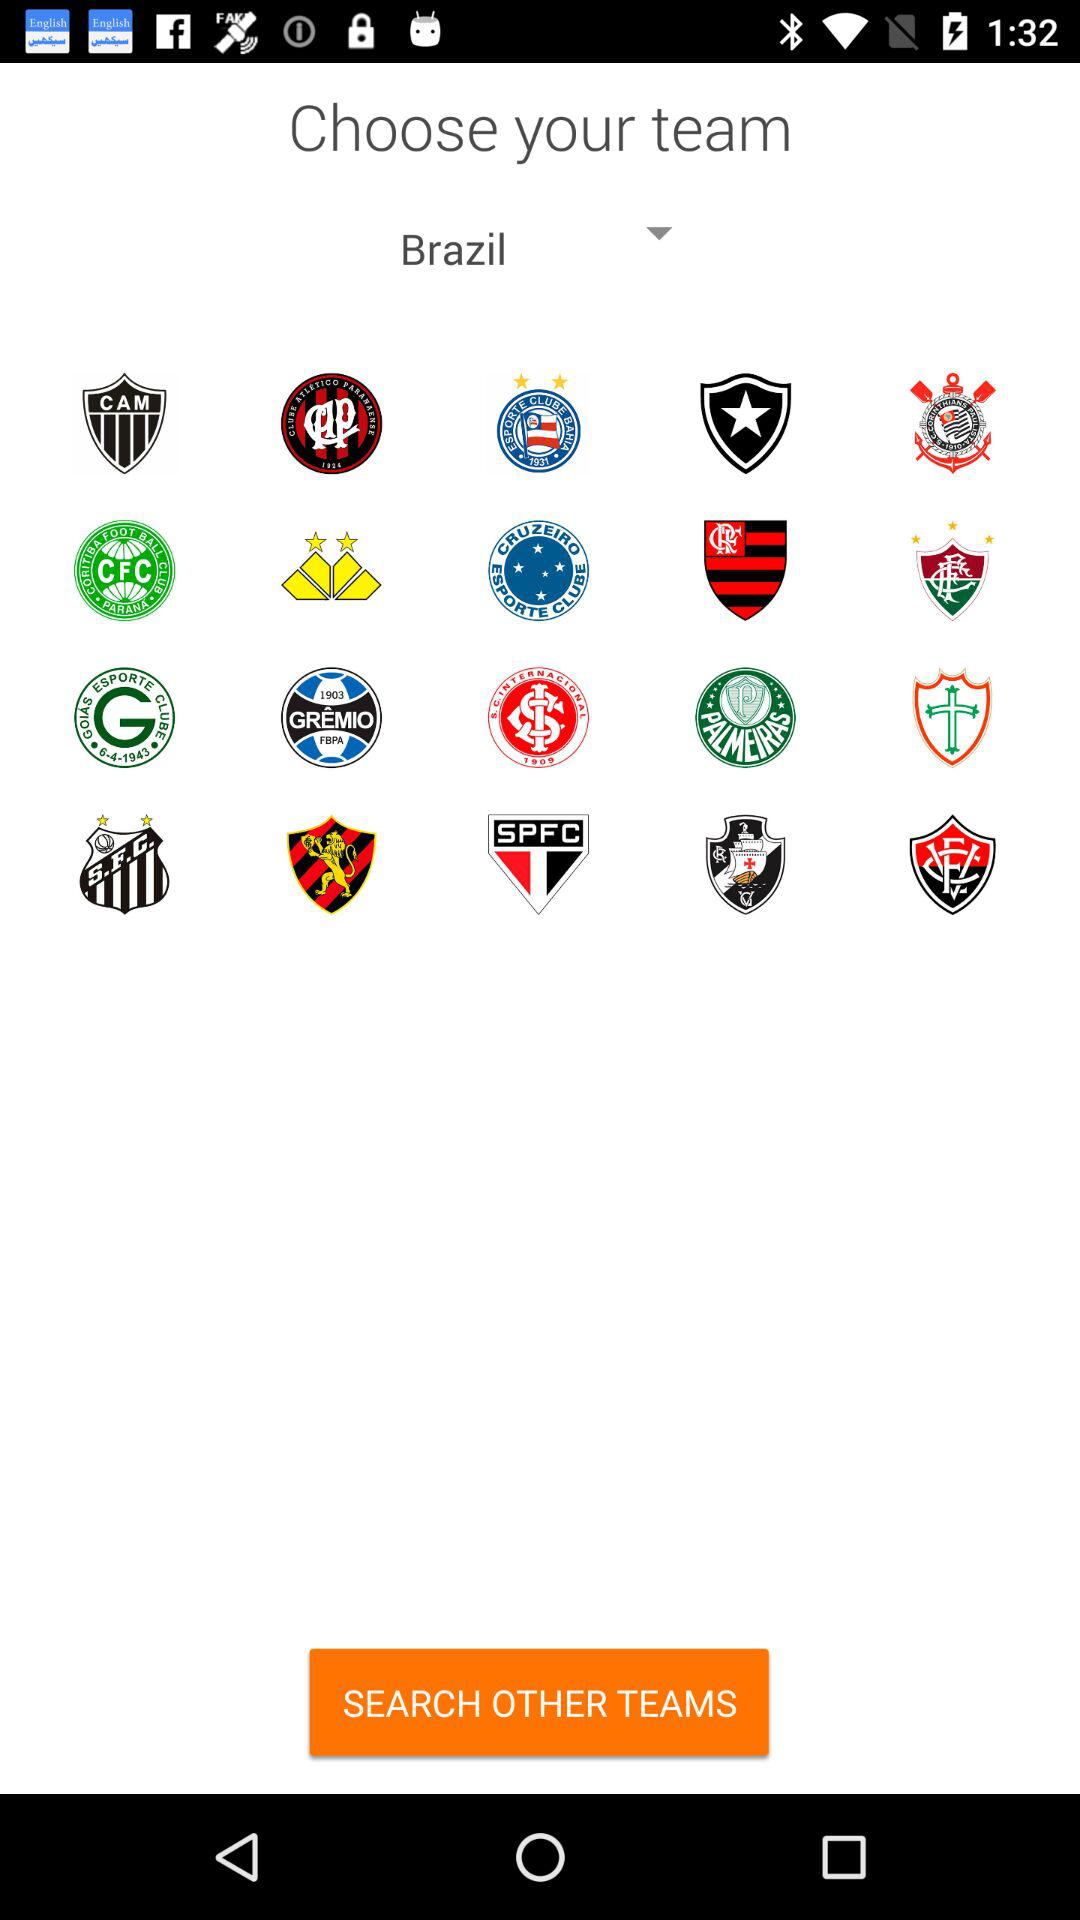 The width and height of the screenshot is (1080, 1920). Describe the element at coordinates (746, 570) in the screenshot. I see `clube de regatas do flamengo` at that location.